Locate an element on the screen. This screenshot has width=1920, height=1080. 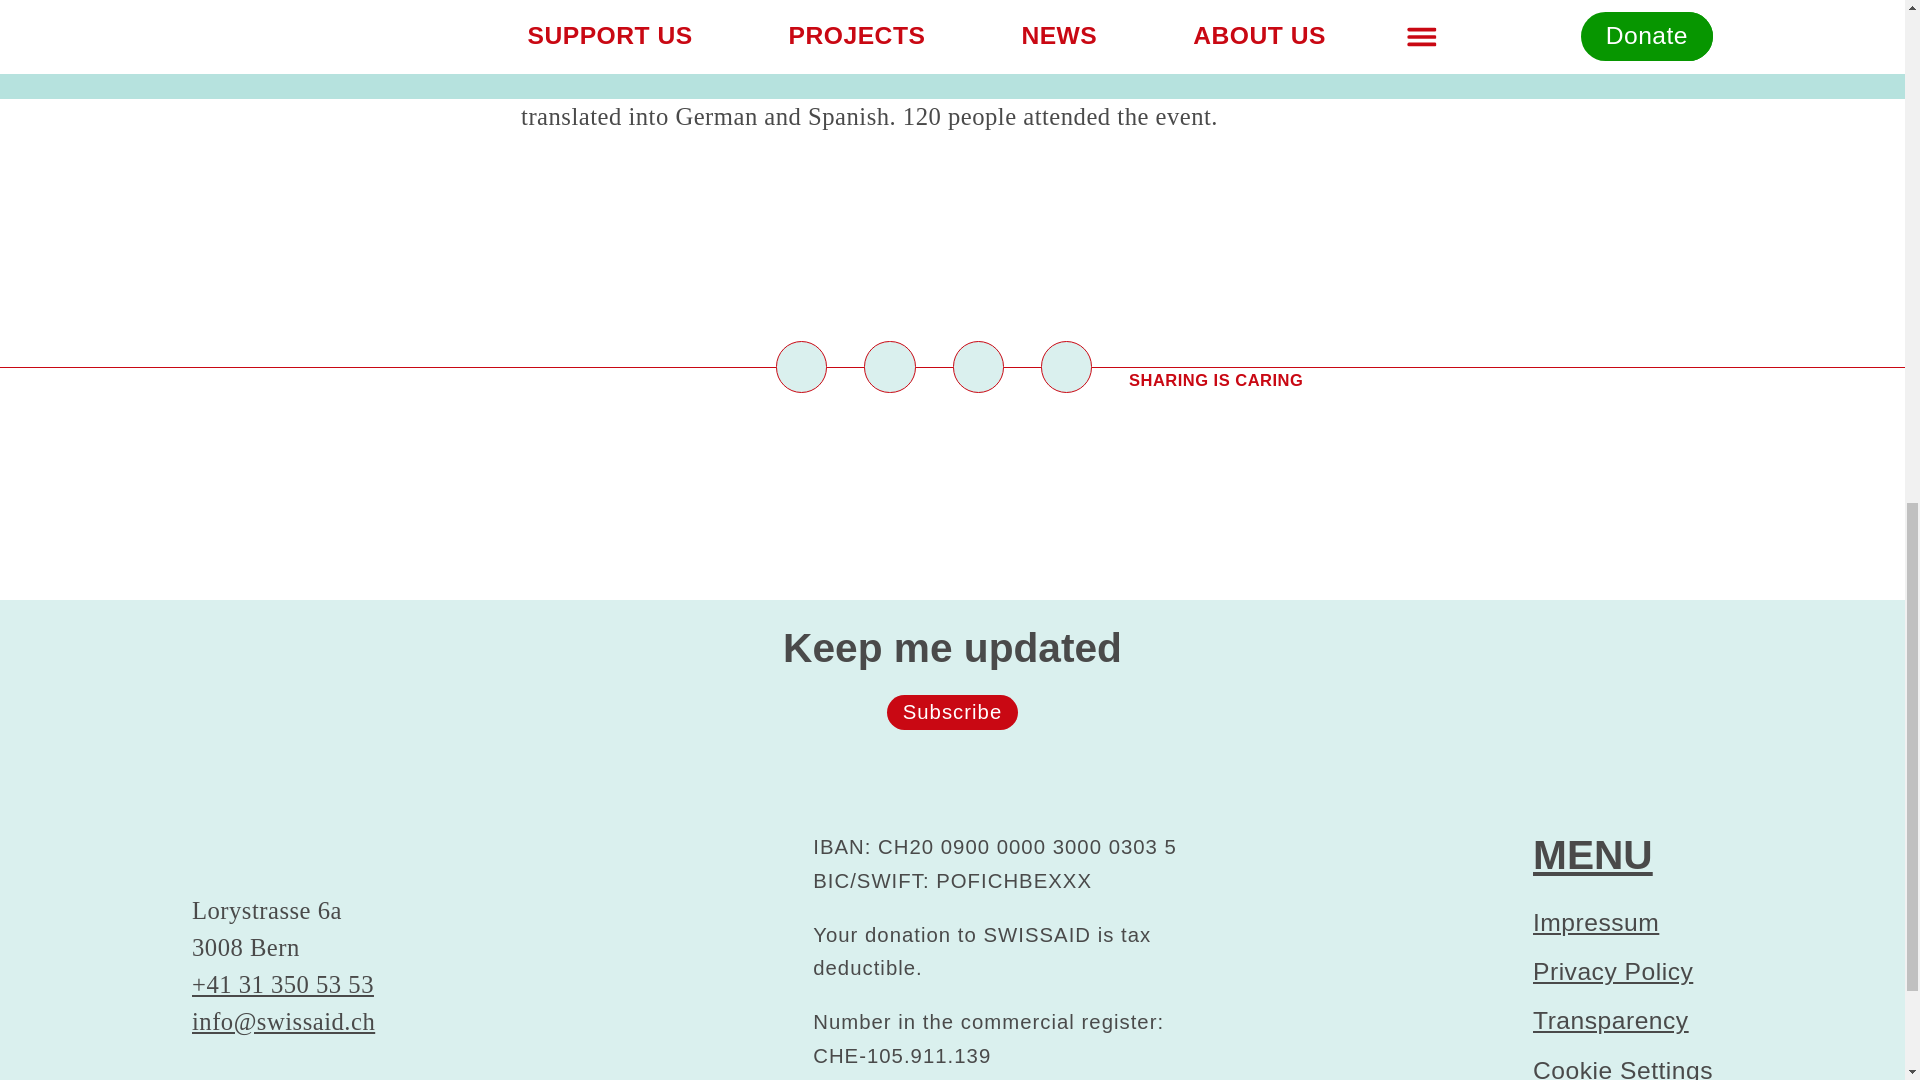
Twitter is located at coordinates (890, 366).